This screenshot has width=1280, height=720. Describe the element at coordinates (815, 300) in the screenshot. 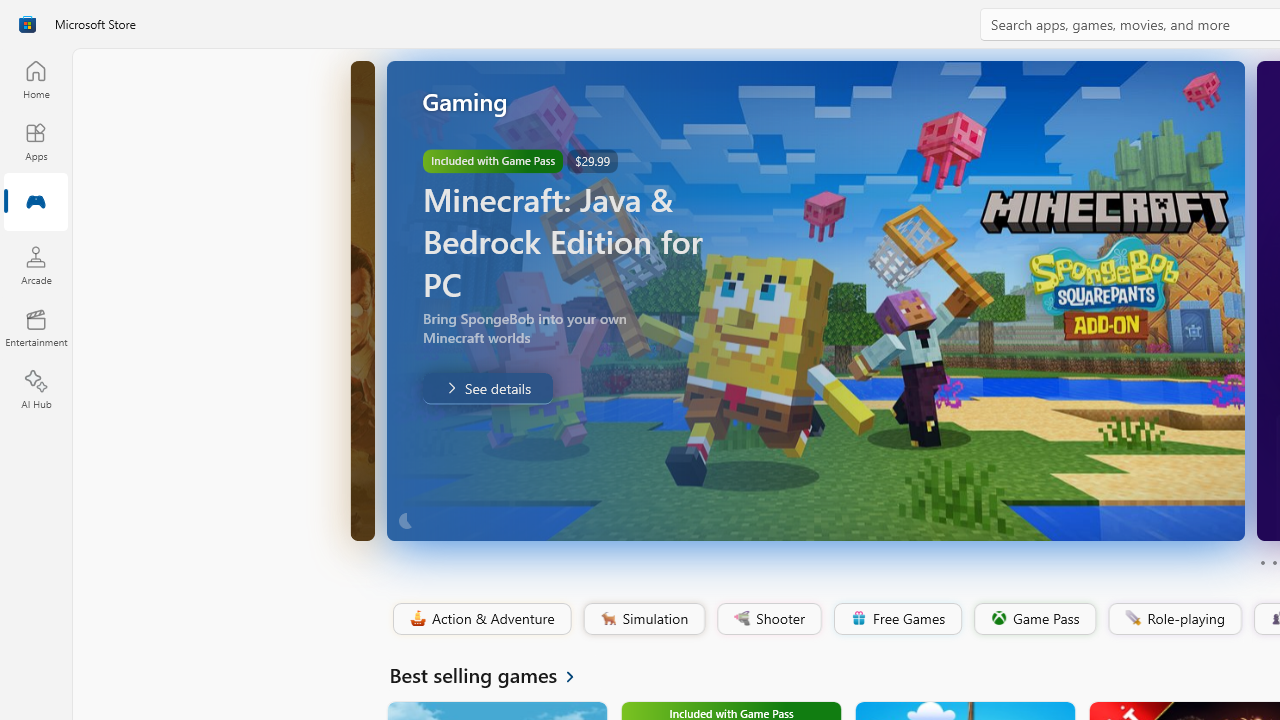

I see `AutomationID: Image` at that location.